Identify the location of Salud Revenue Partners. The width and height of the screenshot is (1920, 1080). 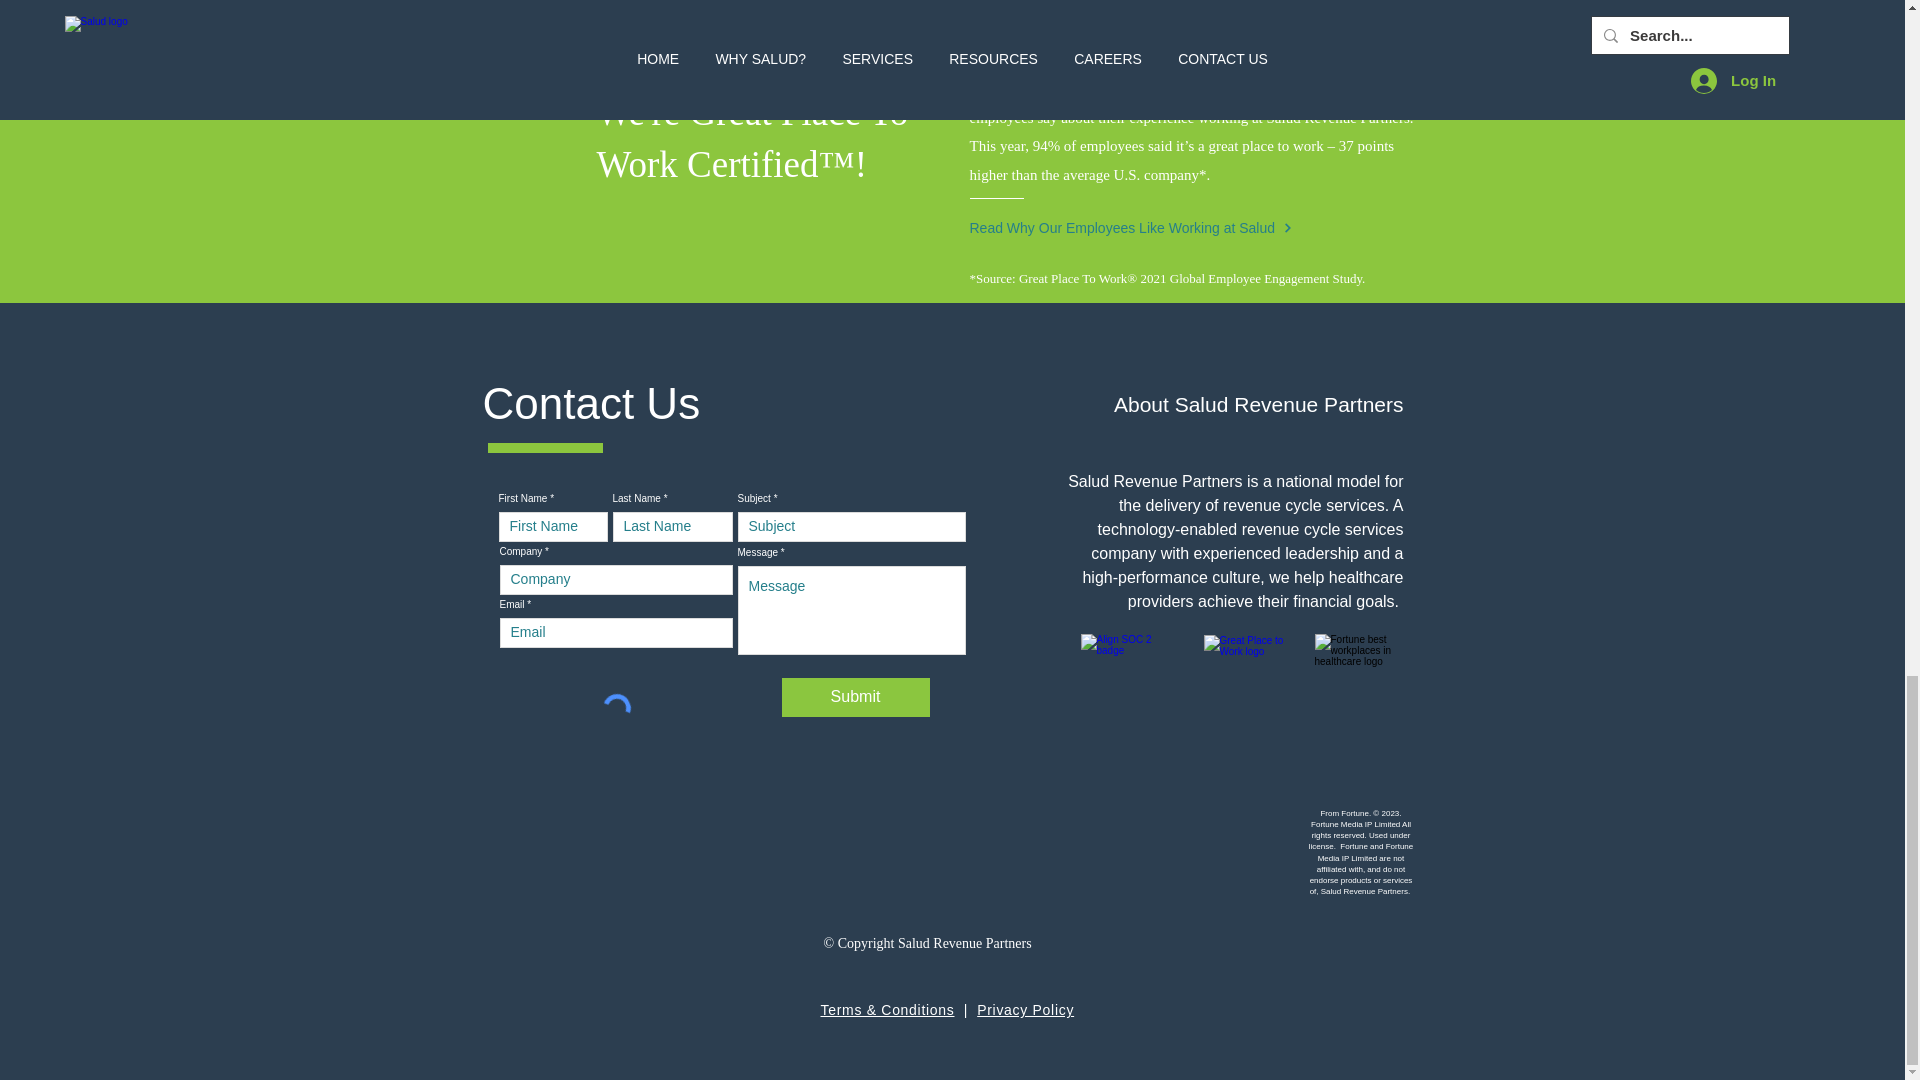
(1041, 60).